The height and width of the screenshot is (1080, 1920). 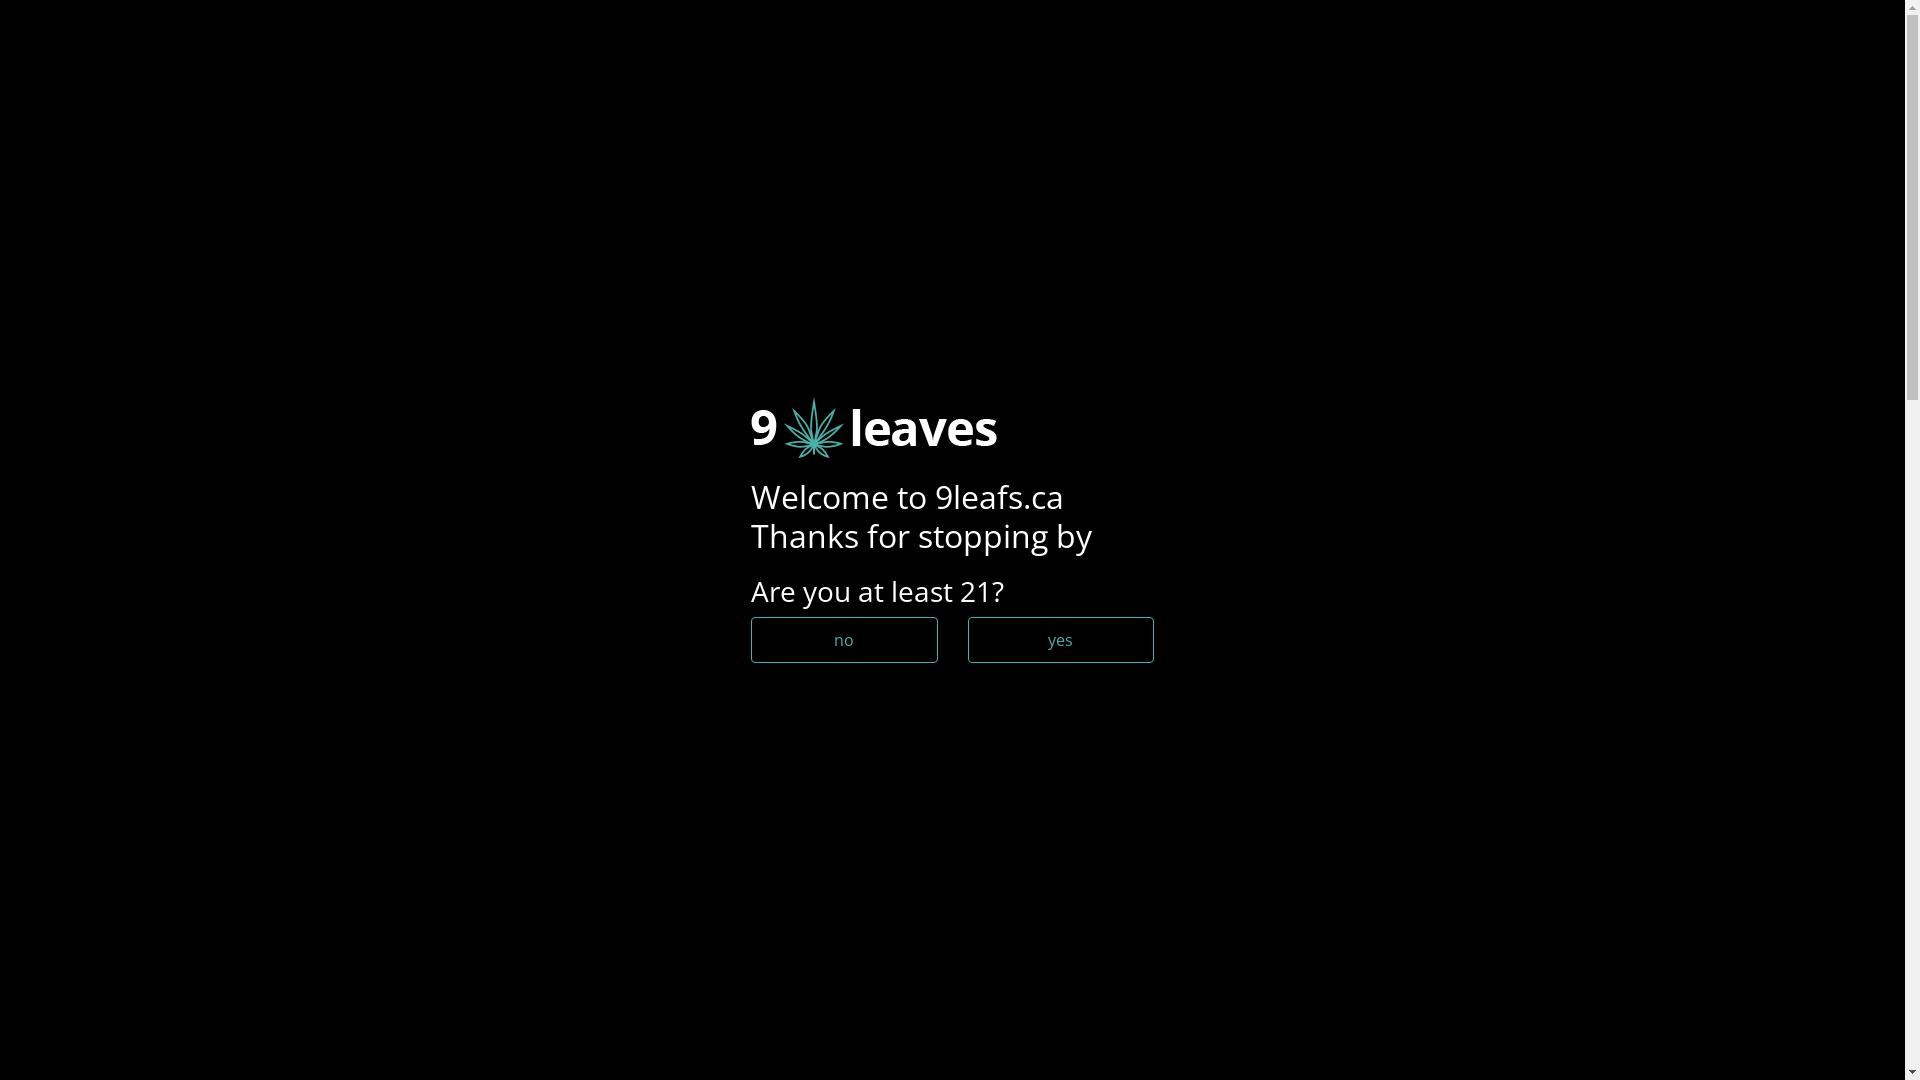 I want to click on CONTACT US, so click(x=280, y=48).